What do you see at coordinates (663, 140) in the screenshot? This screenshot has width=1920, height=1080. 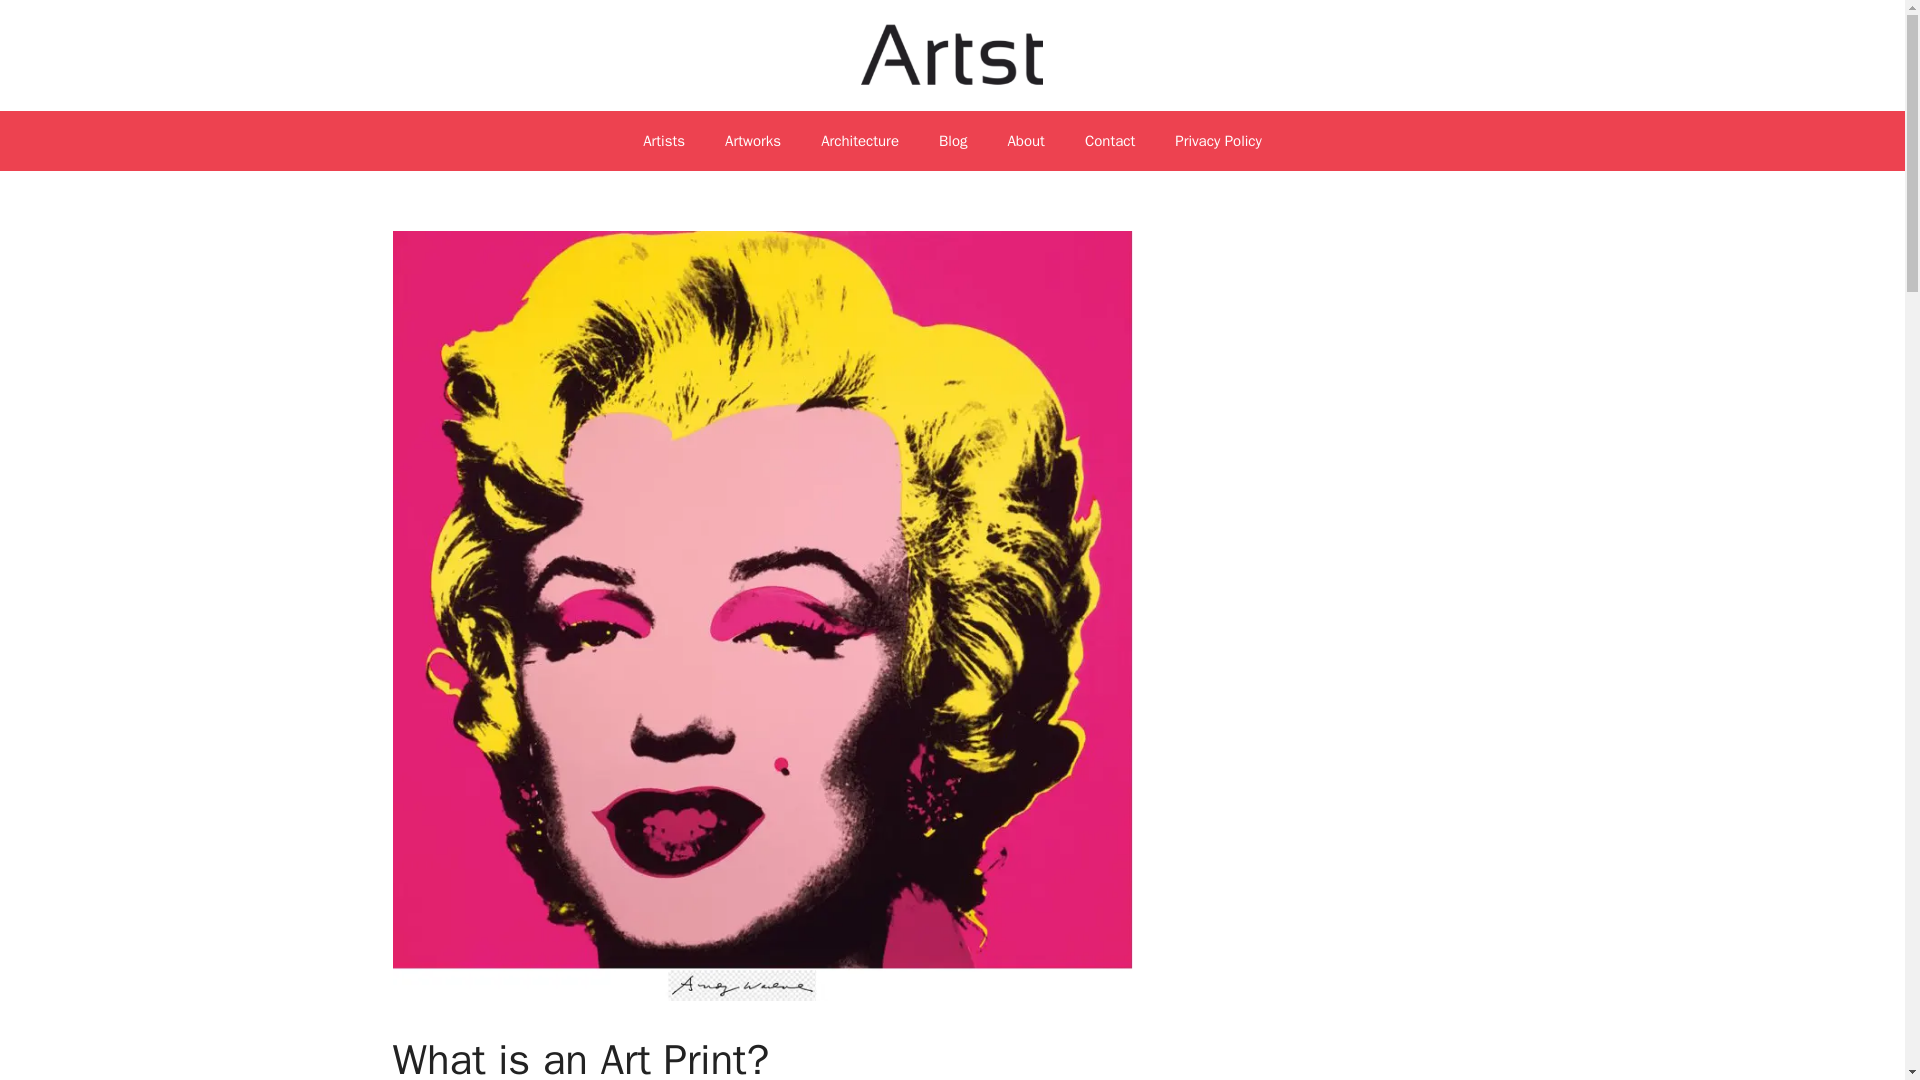 I see `Artists` at bounding box center [663, 140].